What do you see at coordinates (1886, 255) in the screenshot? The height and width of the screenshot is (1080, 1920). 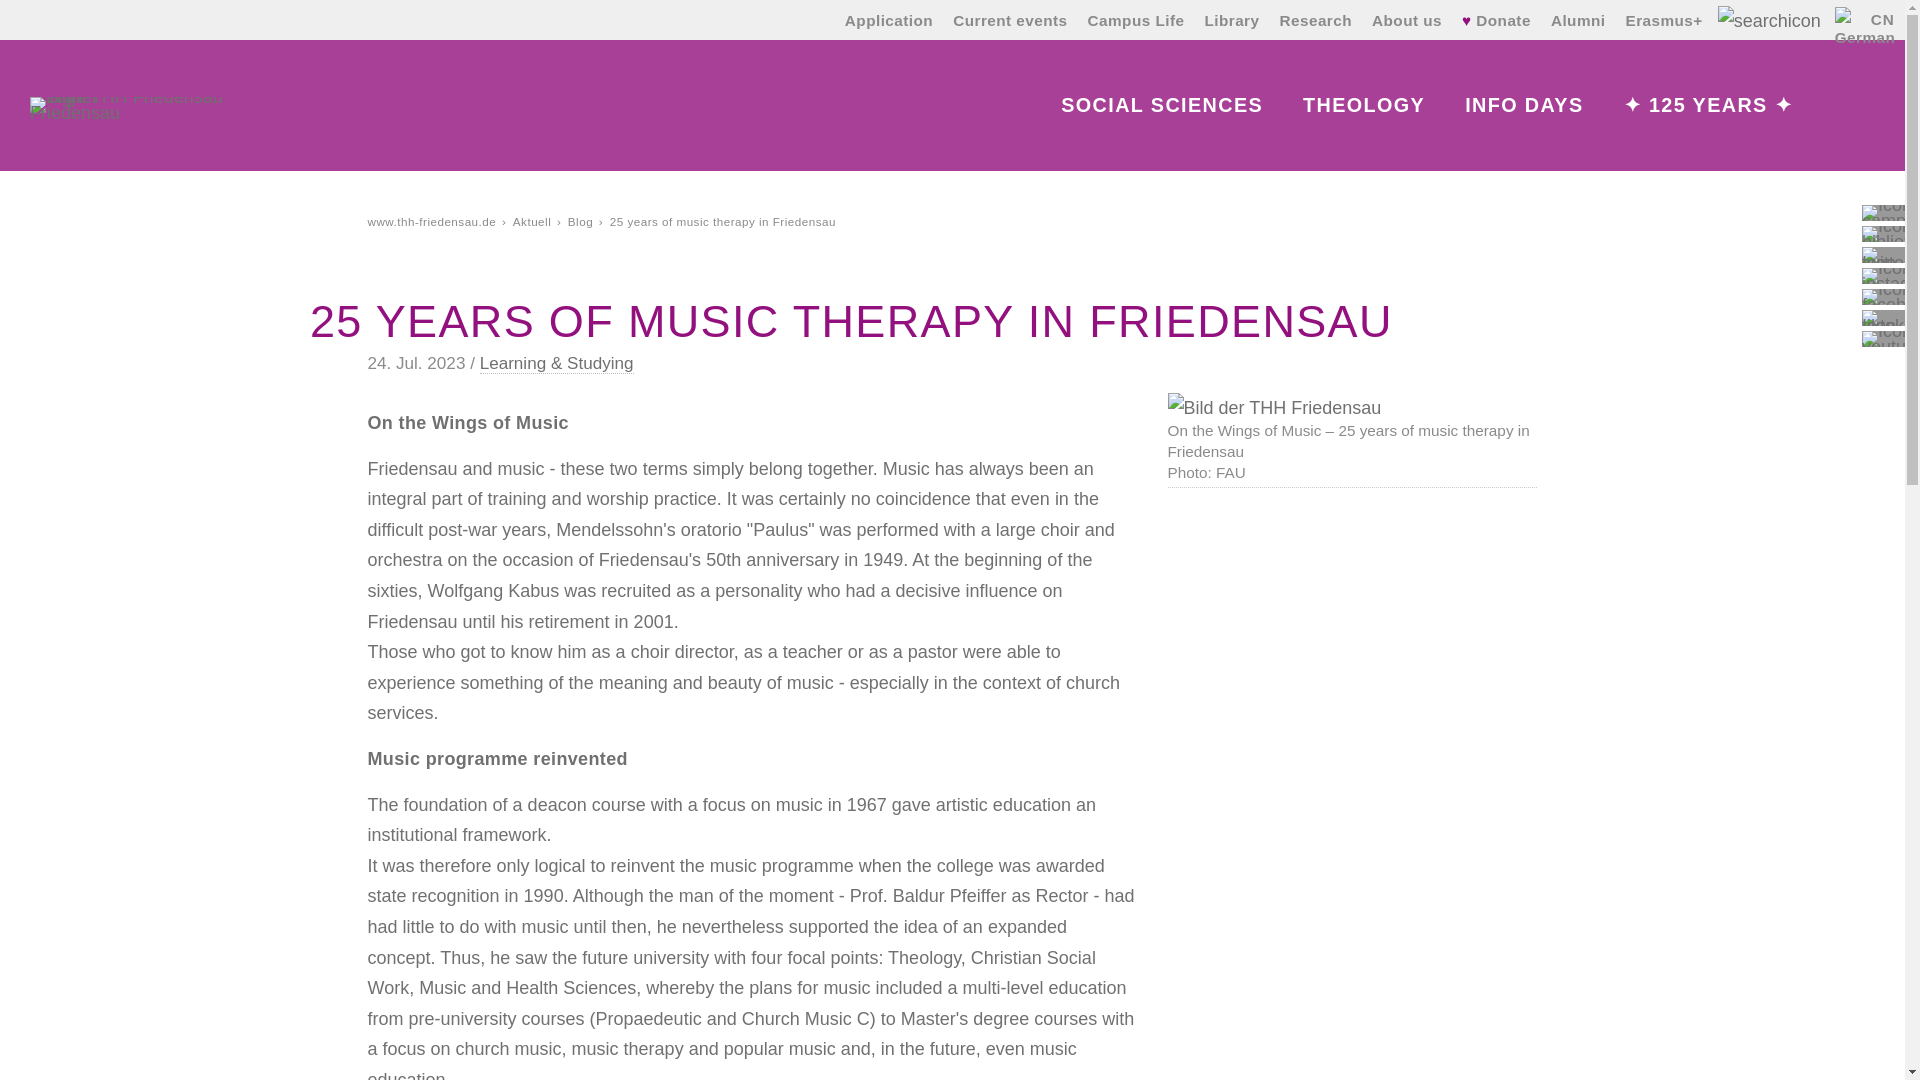 I see `Icon twitter` at bounding box center [1886, 255].